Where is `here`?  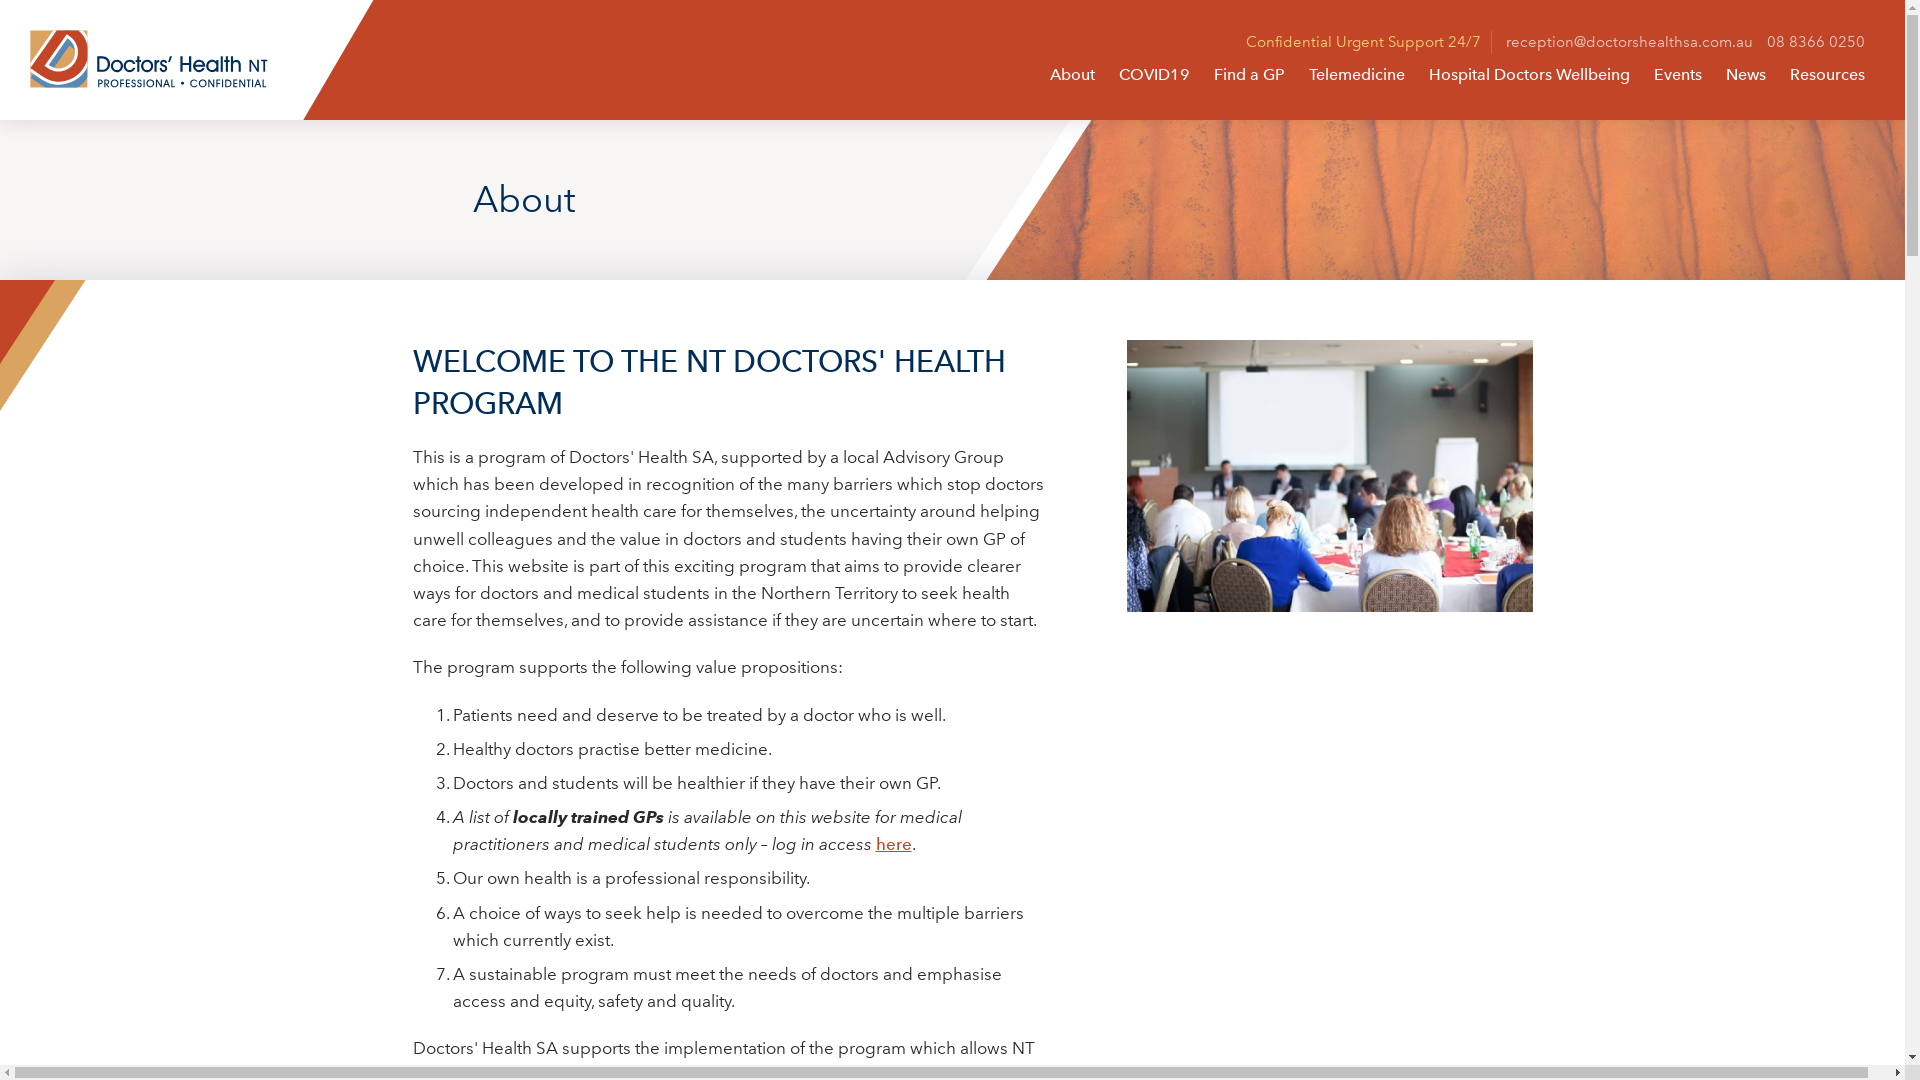 here is located at coordinates (894, 844).